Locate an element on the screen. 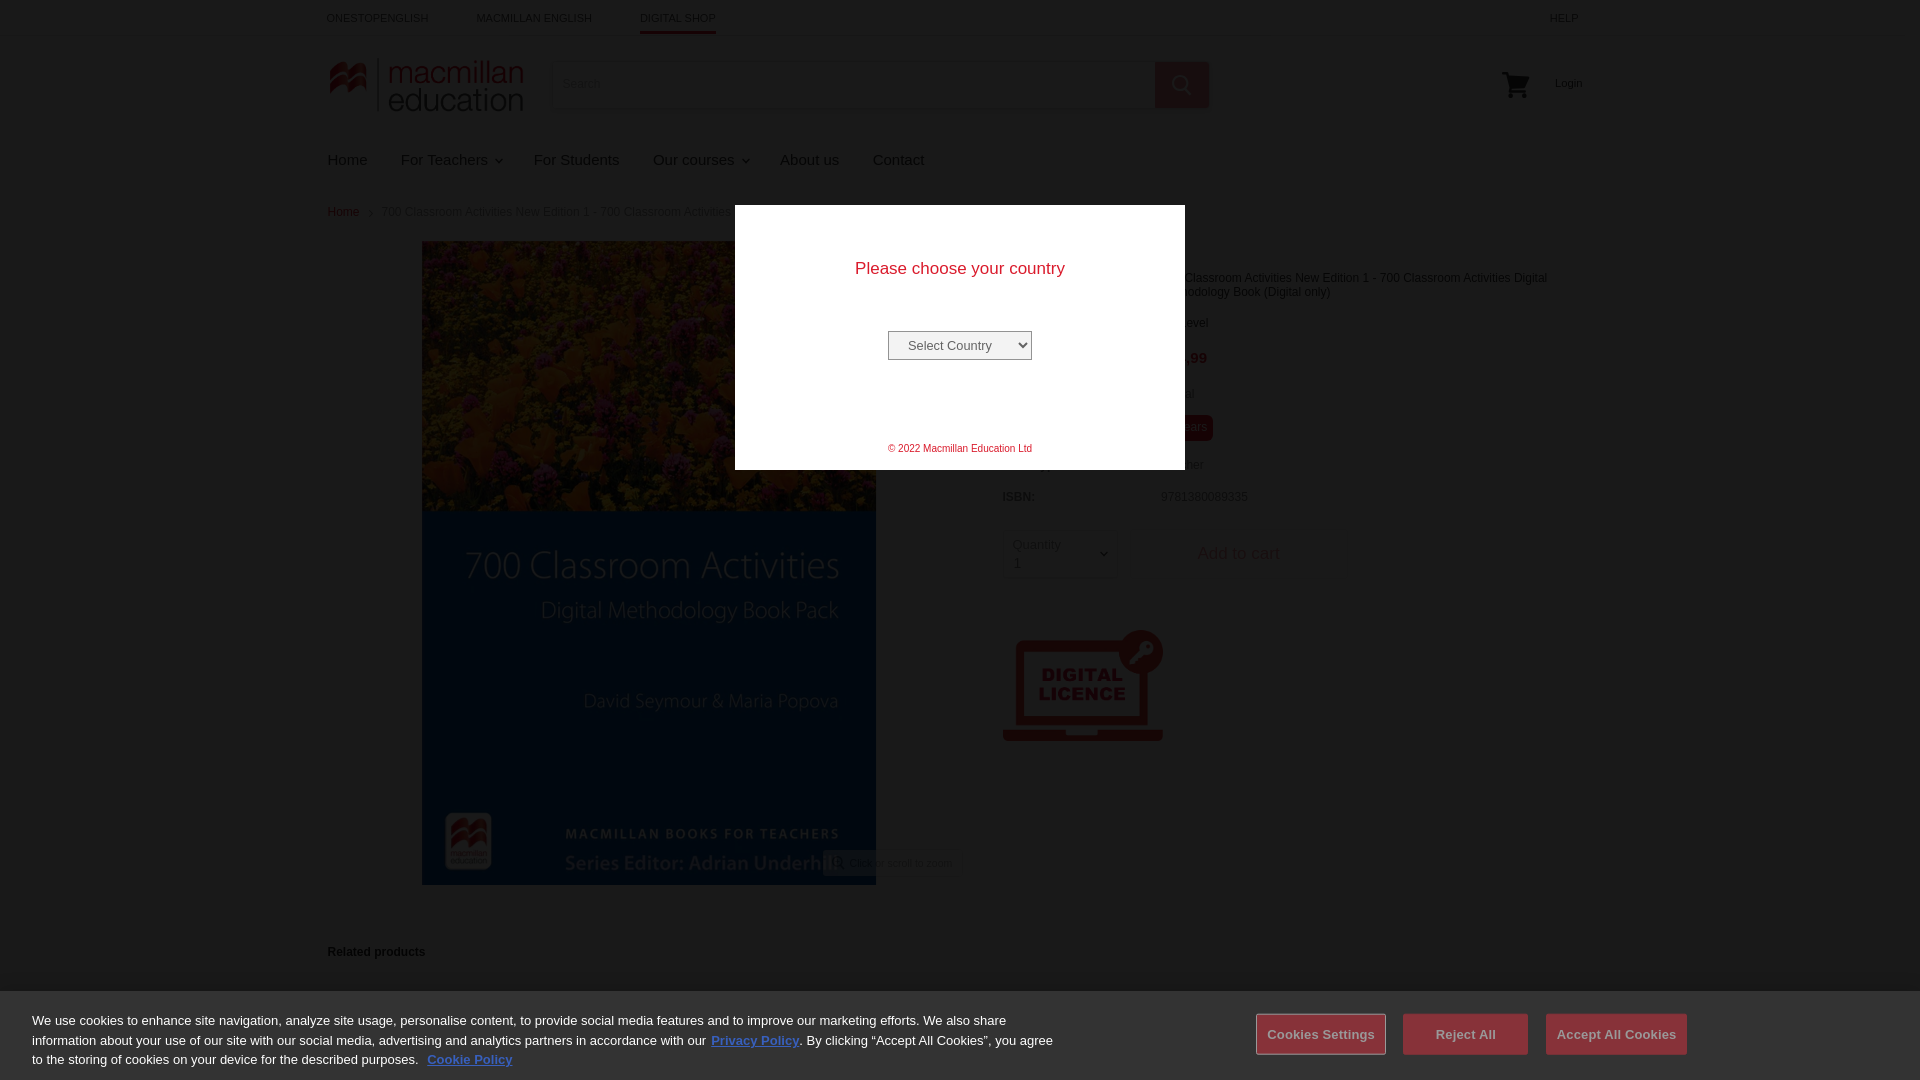 This screenshot has height=1080, width=1920. Our courses is located at coordinates (700, 160).